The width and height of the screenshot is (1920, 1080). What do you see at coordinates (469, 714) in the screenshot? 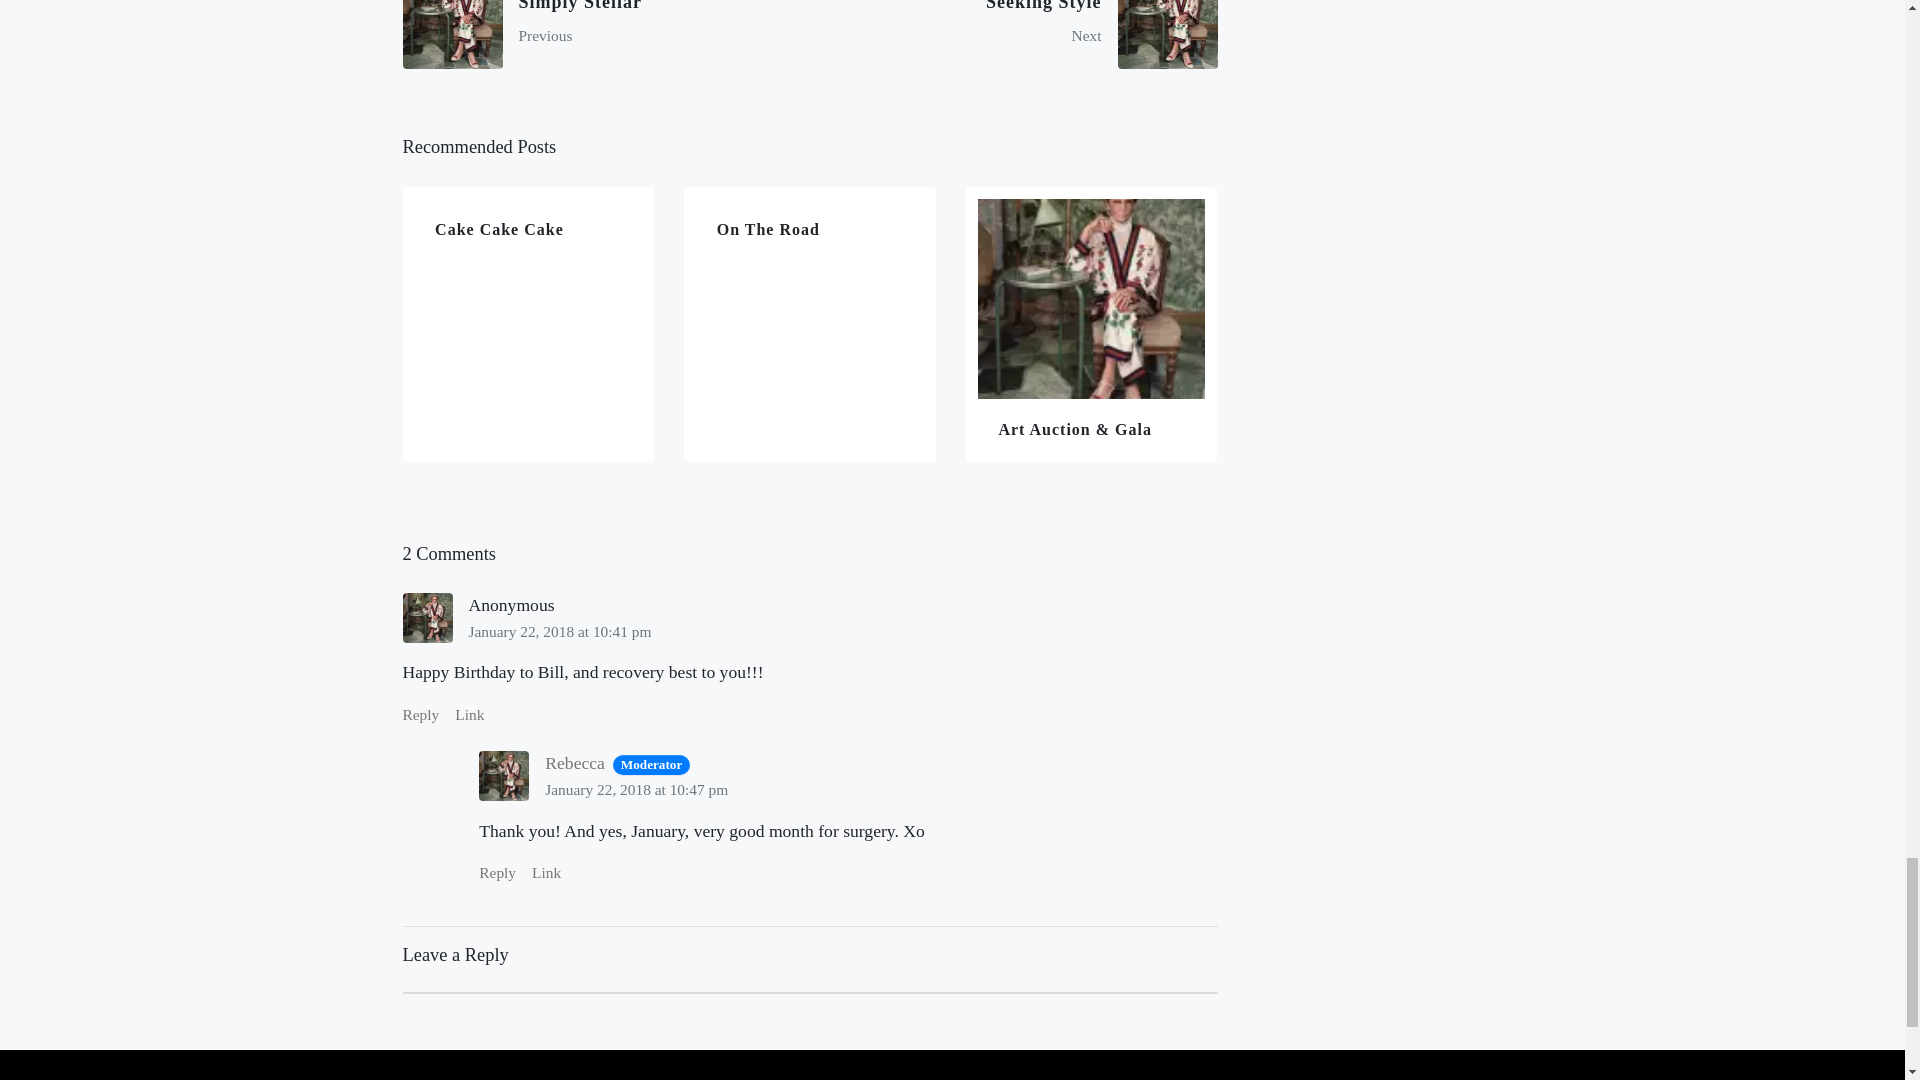
I see `Link` at bounding box center [469, 714].